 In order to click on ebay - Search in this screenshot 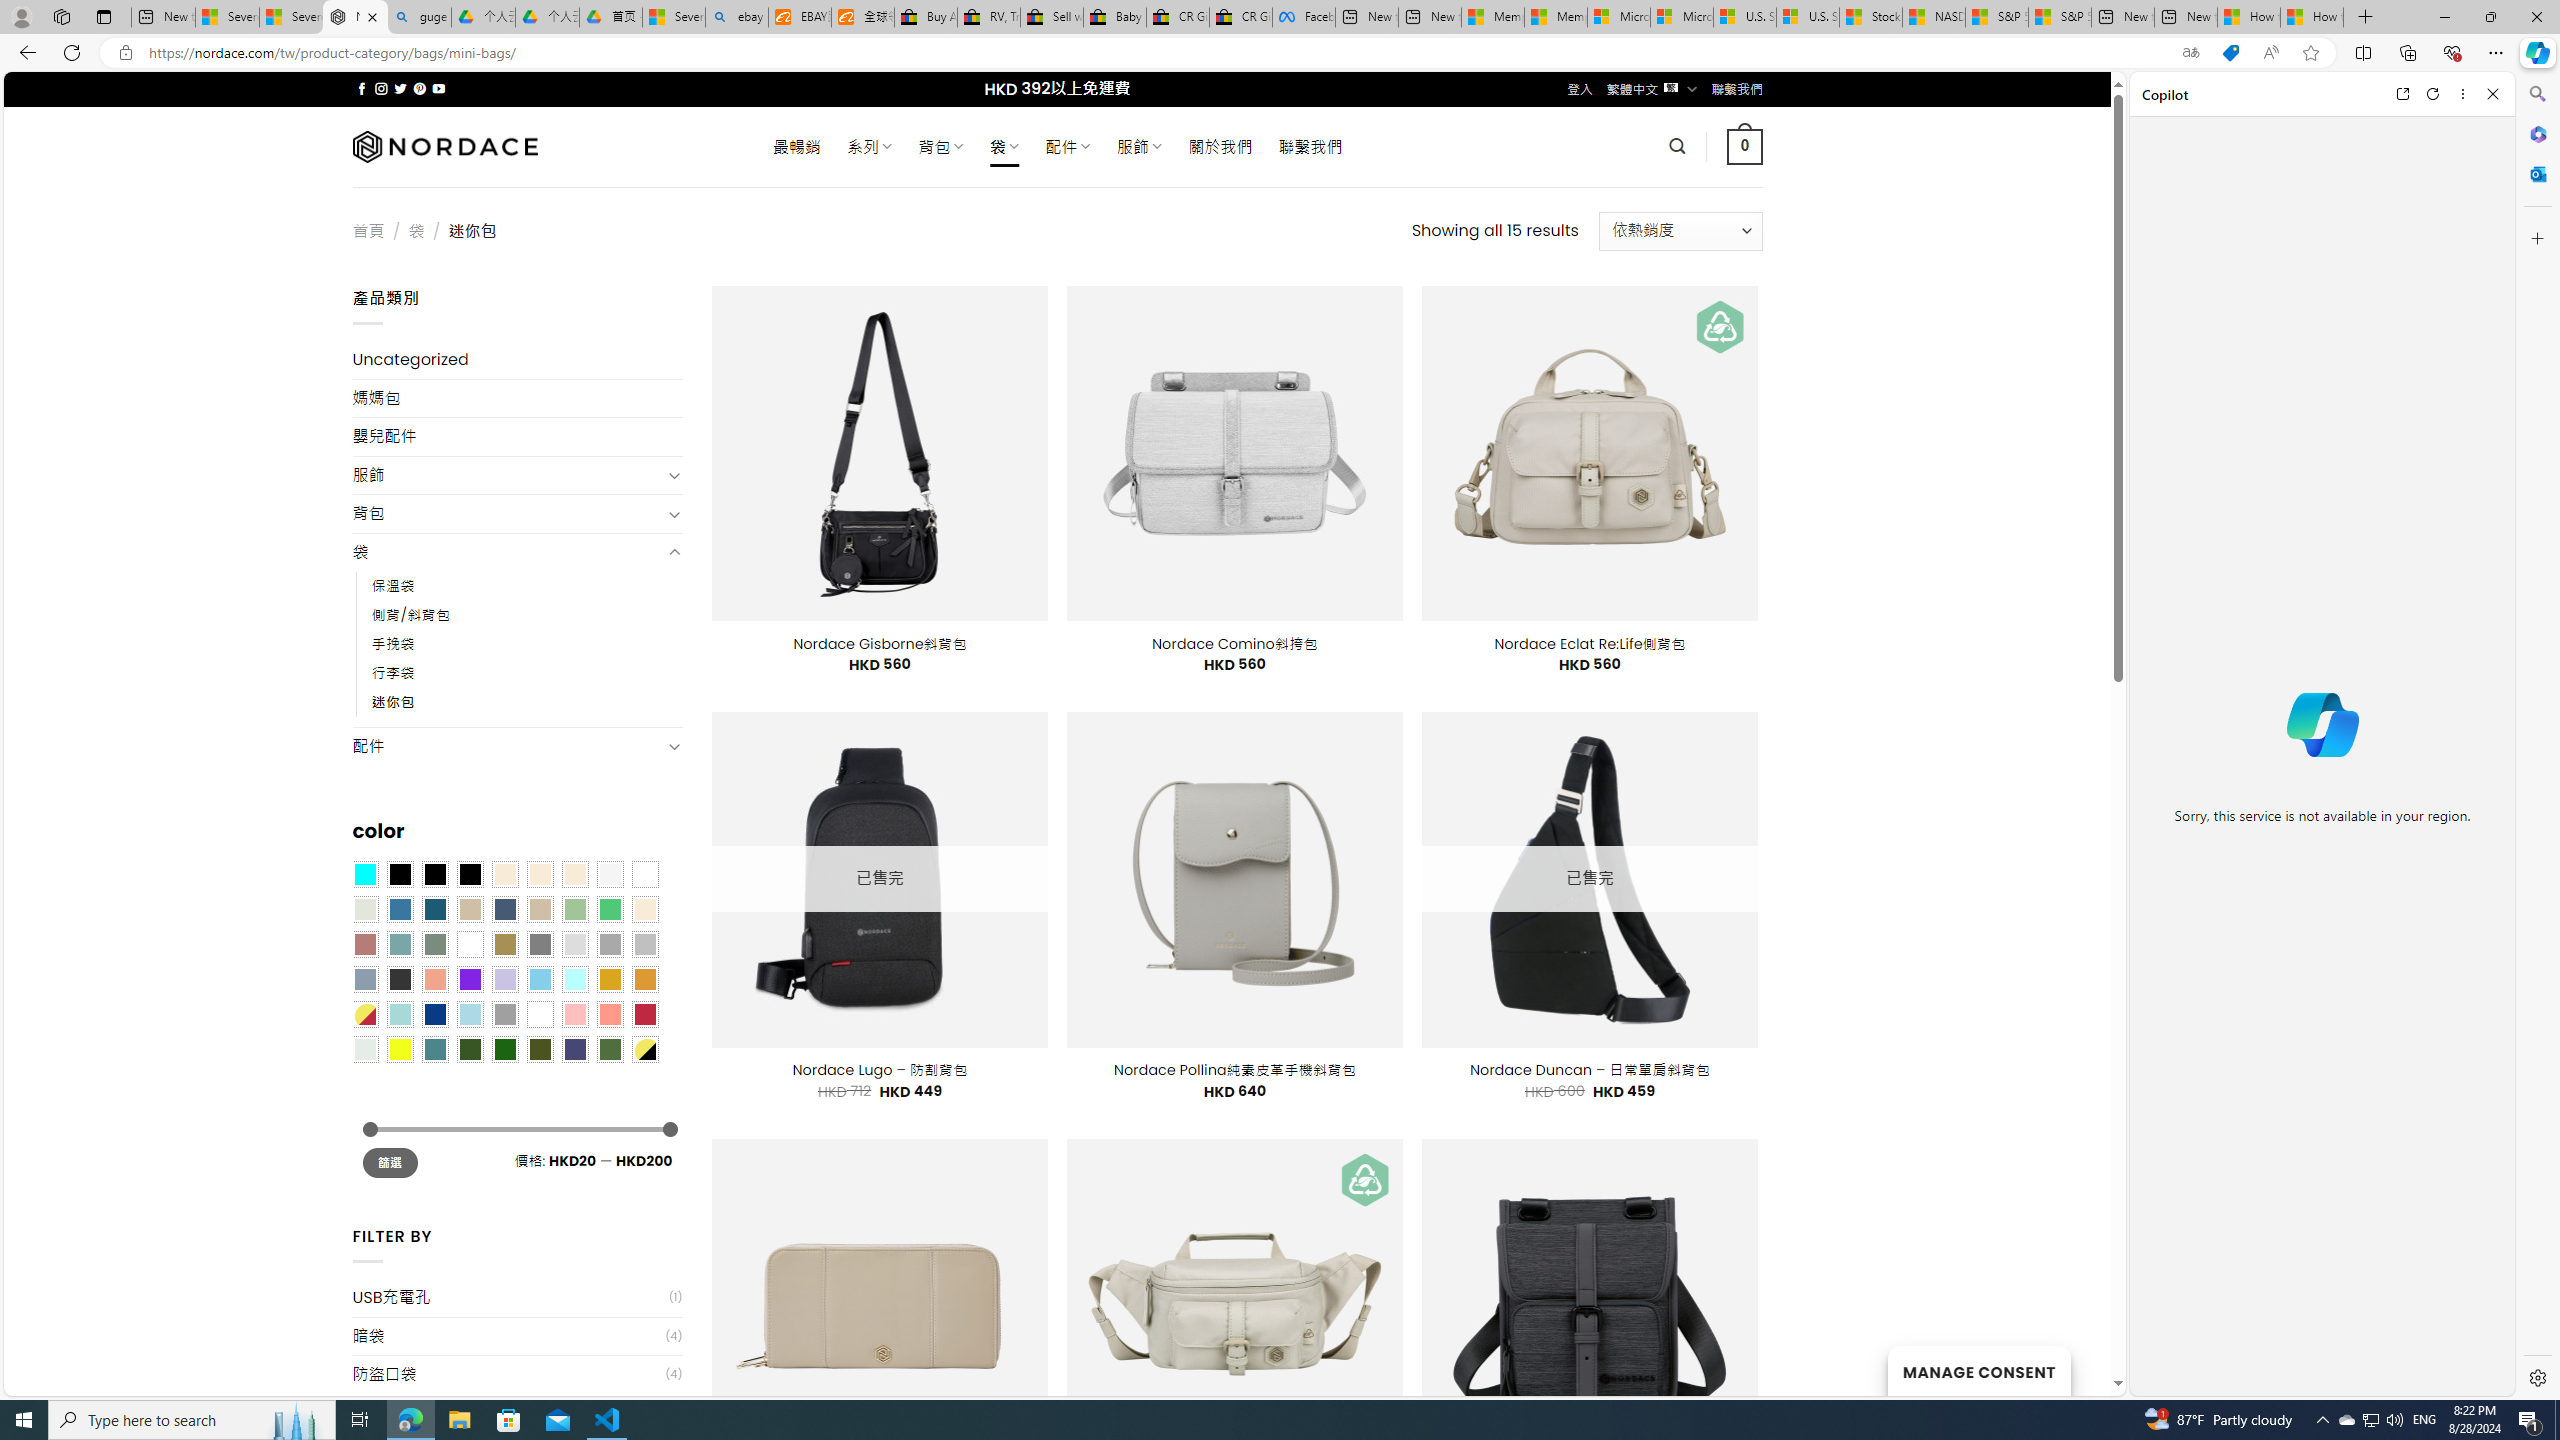, I will do `click(737, 17)`.